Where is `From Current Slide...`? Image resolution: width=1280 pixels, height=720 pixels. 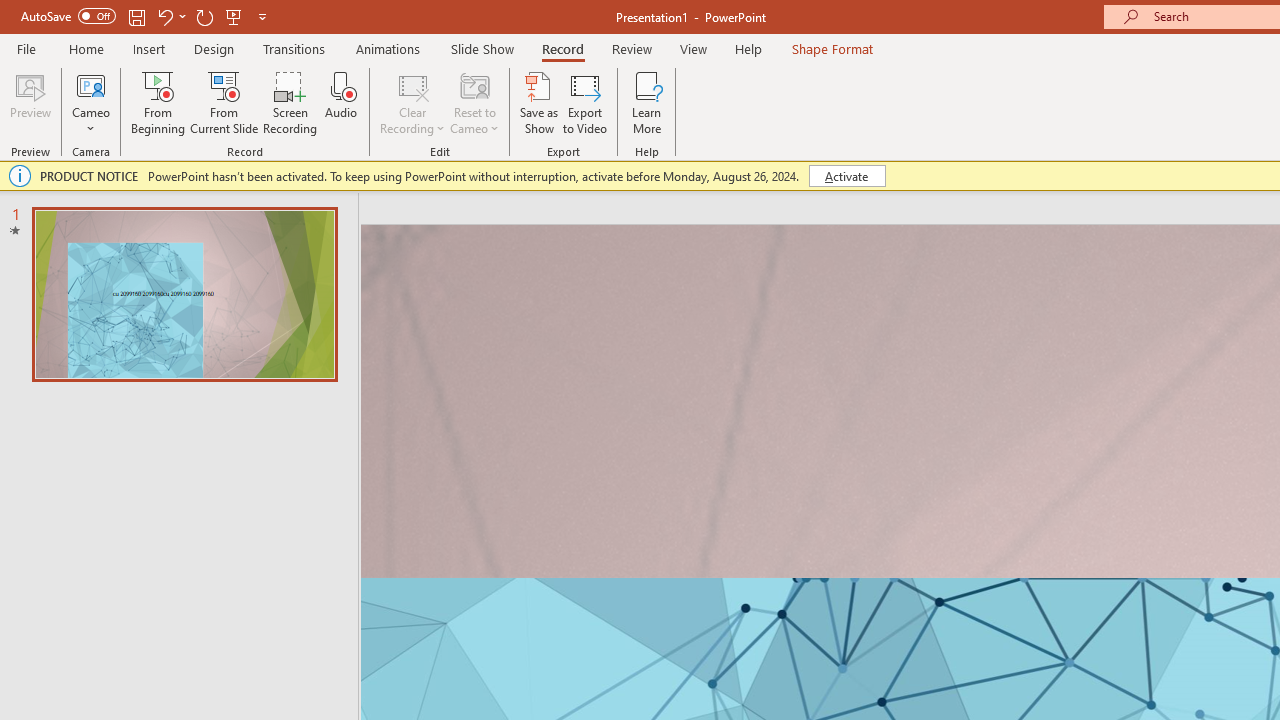
From Current Slide... is located at coordinates (224, 102).